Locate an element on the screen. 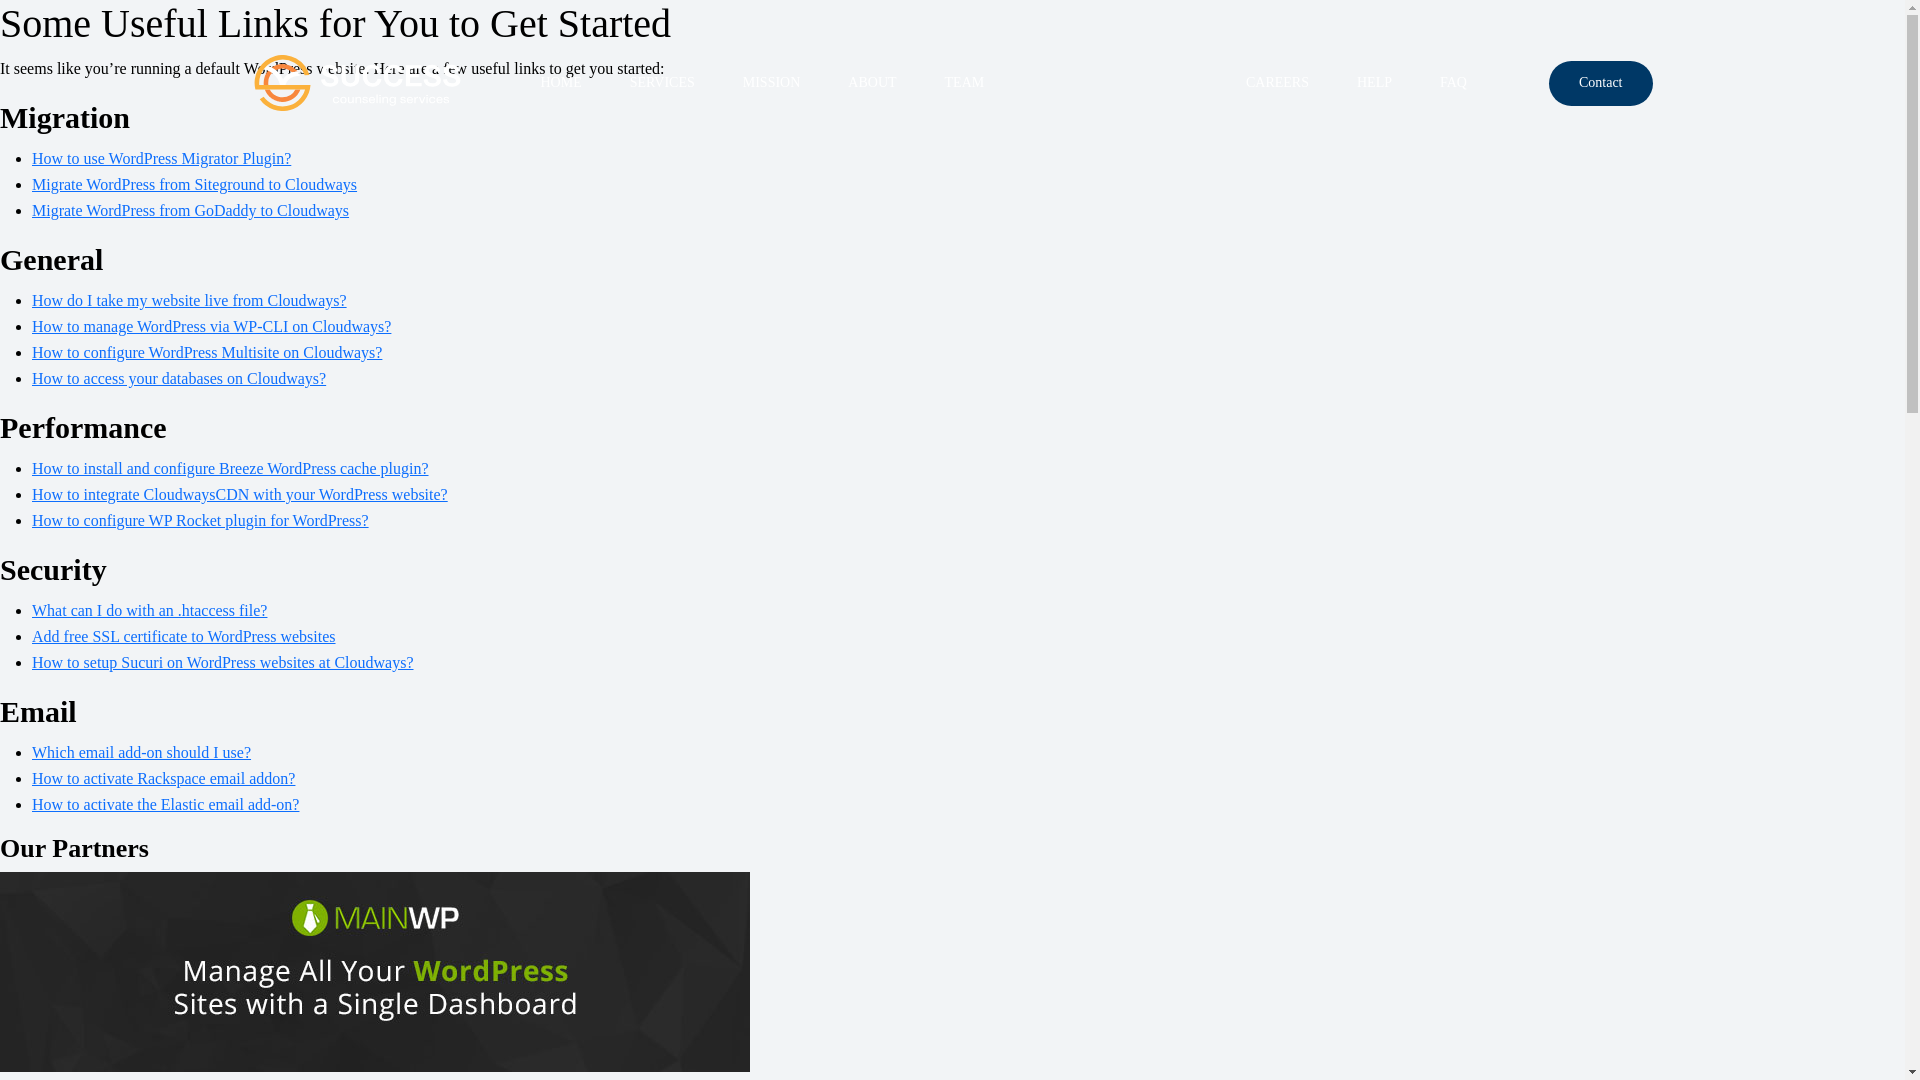  How to install and configure Breeze WordPress cache plugin? is located at coordinates (230, 468).